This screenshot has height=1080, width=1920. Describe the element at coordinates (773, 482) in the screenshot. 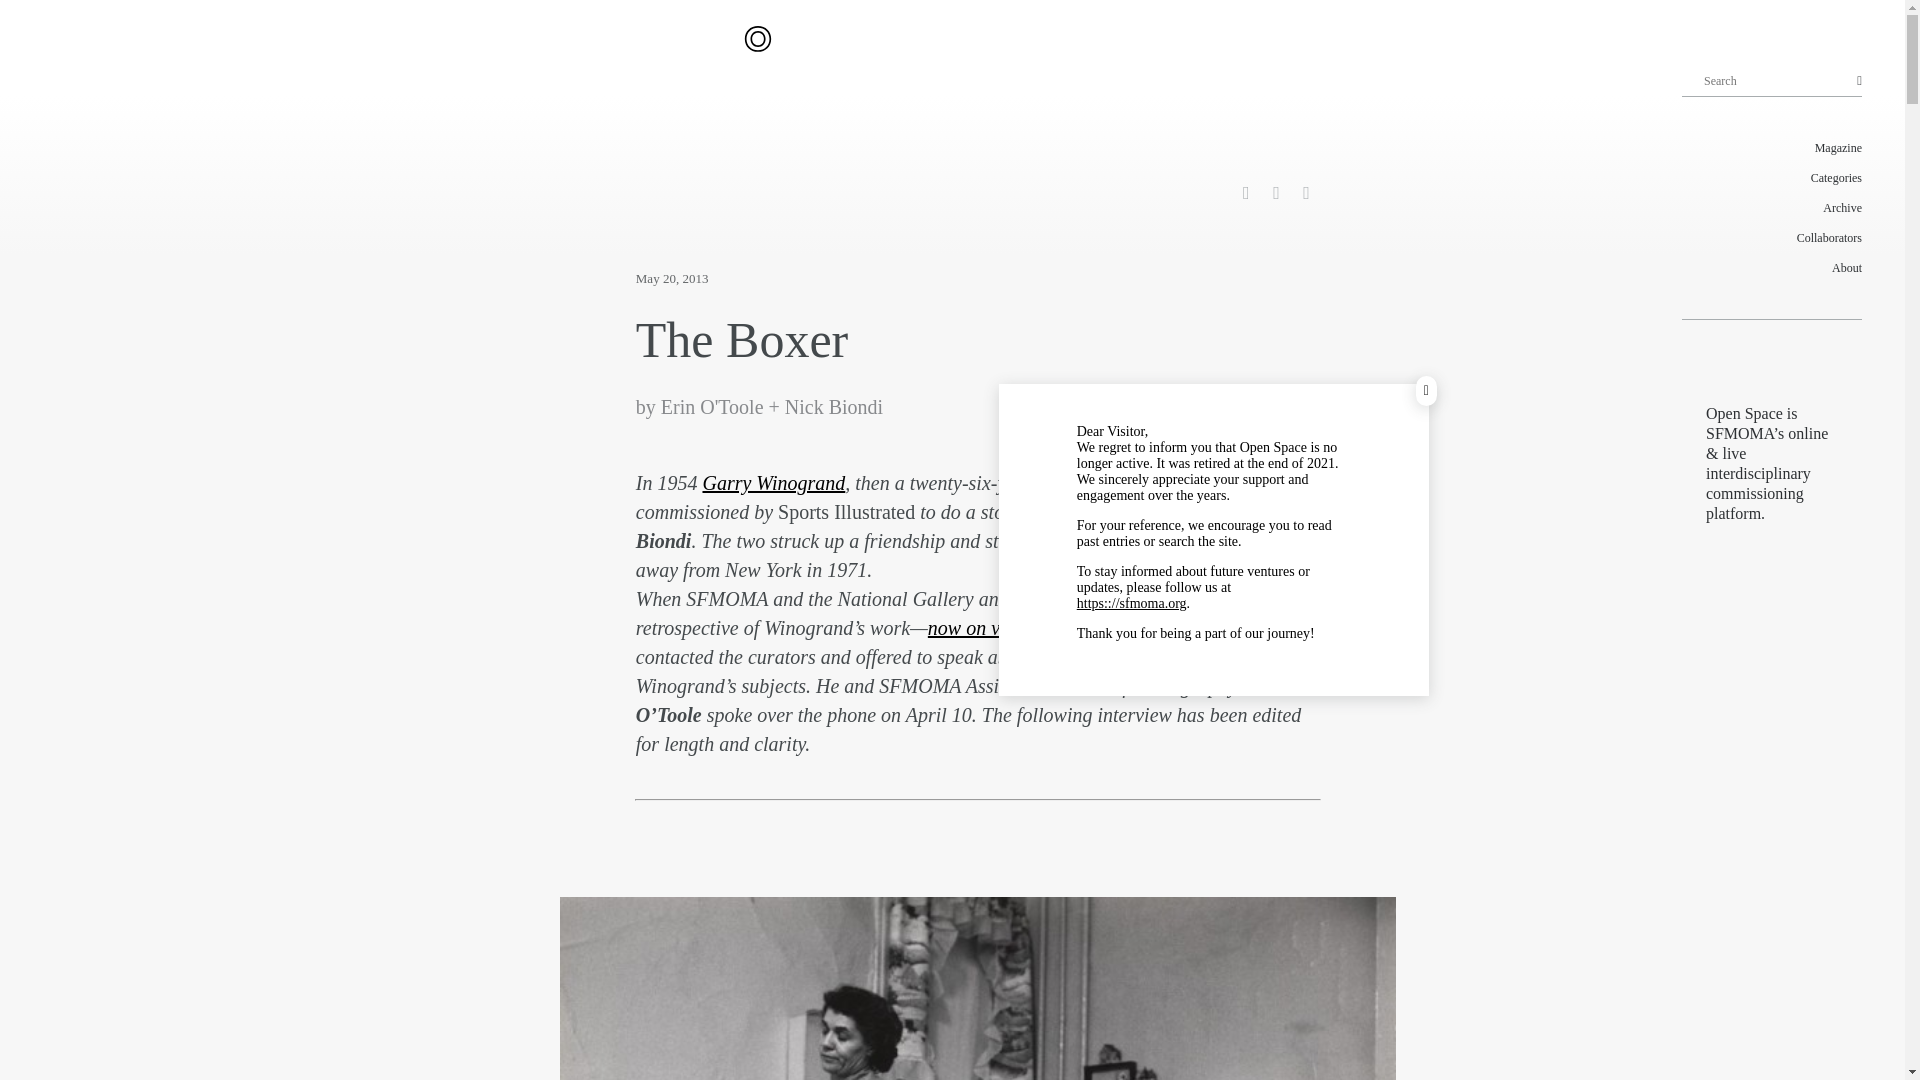

I see `Garry Winogrand` at that location.